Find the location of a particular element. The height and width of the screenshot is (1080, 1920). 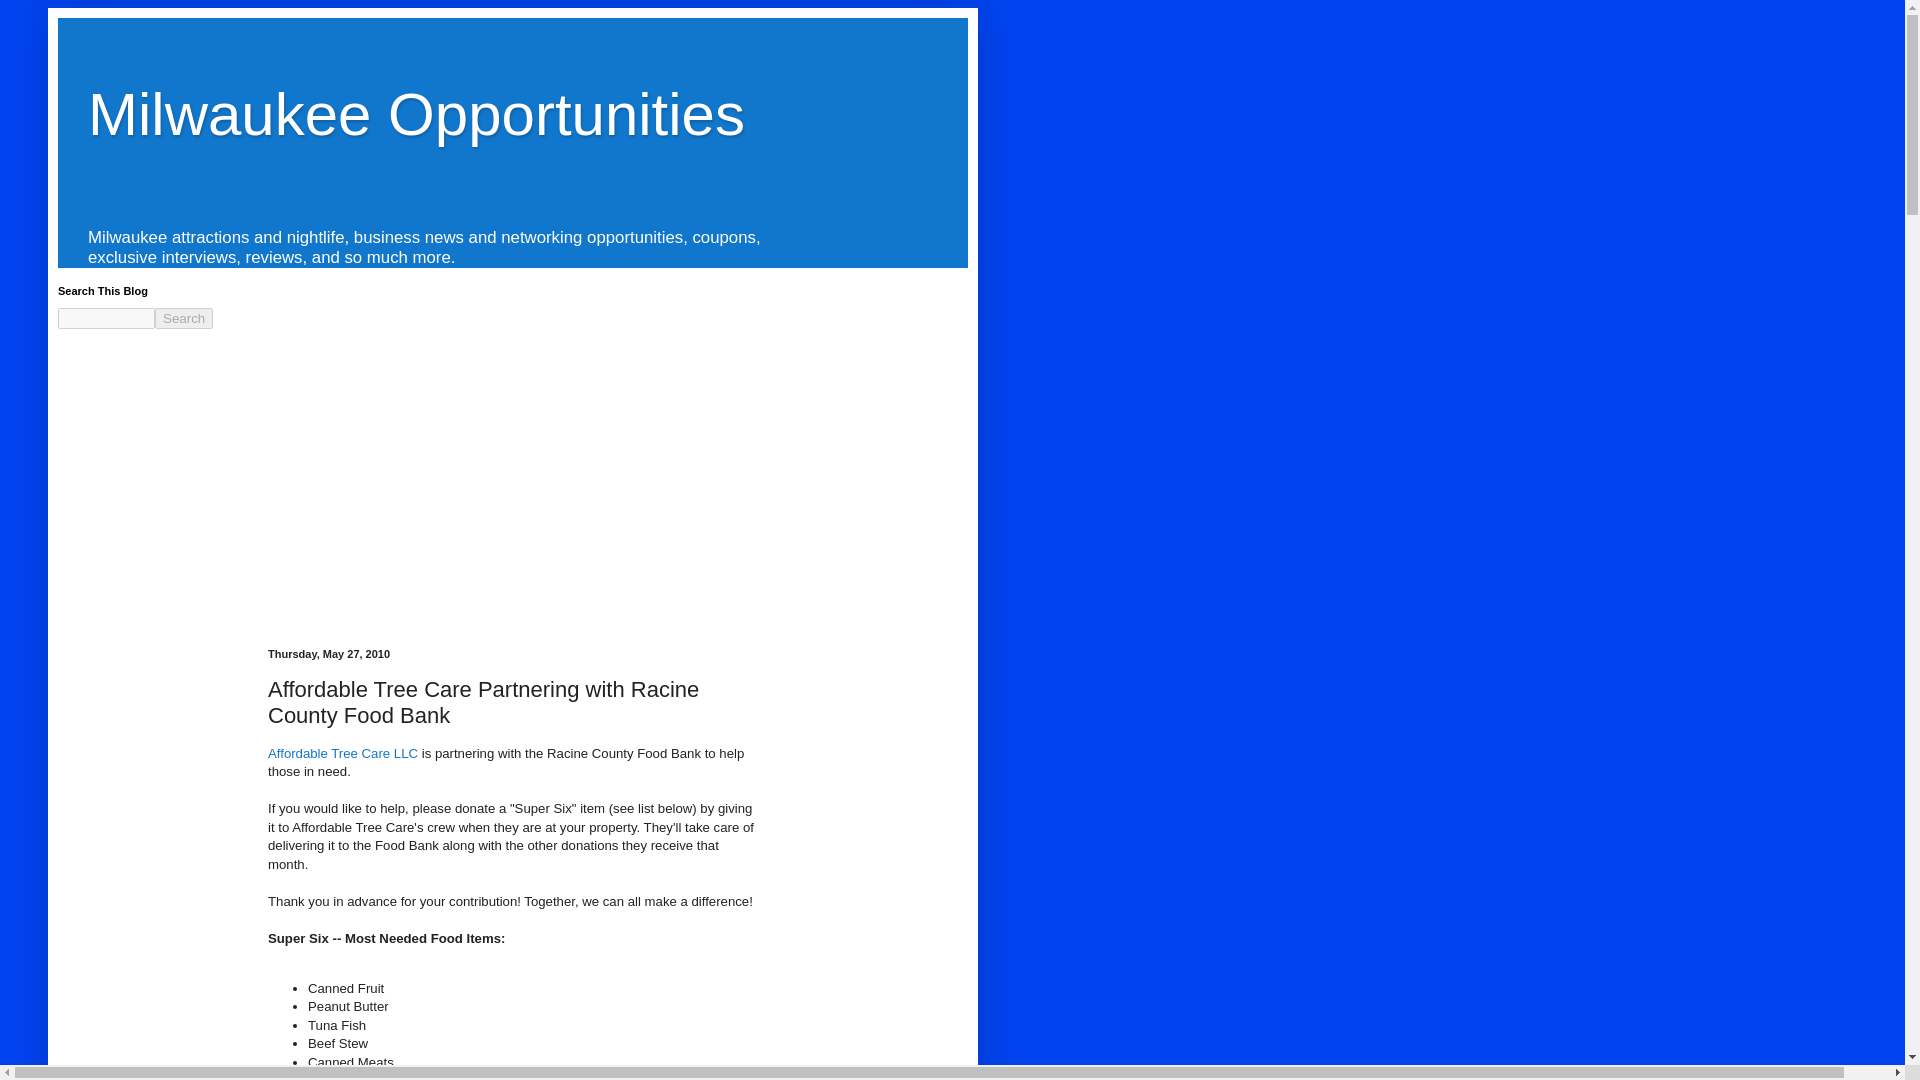

search is located at coordinates (184, 318).